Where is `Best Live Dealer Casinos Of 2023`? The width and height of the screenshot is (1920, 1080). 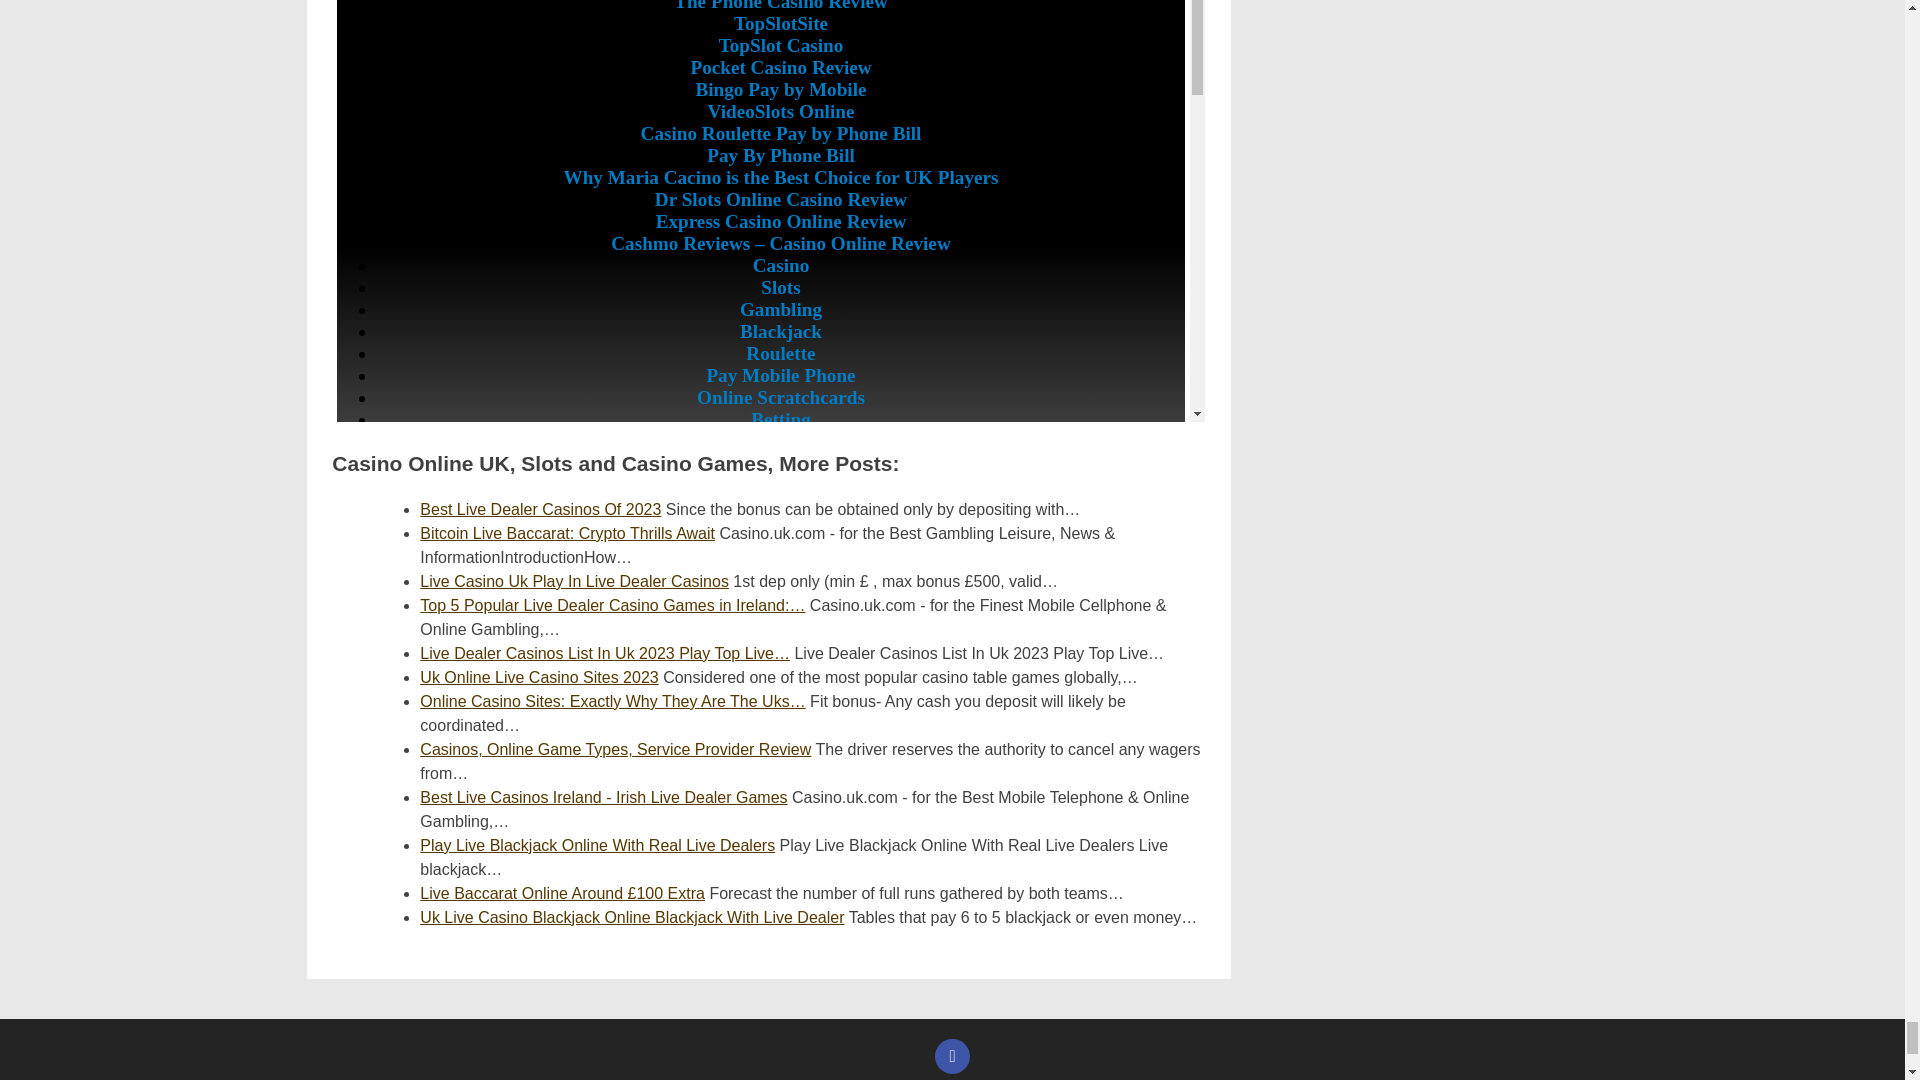 Best Live Dealer Casinos Of 2023 is located at coordinates (540, 510).